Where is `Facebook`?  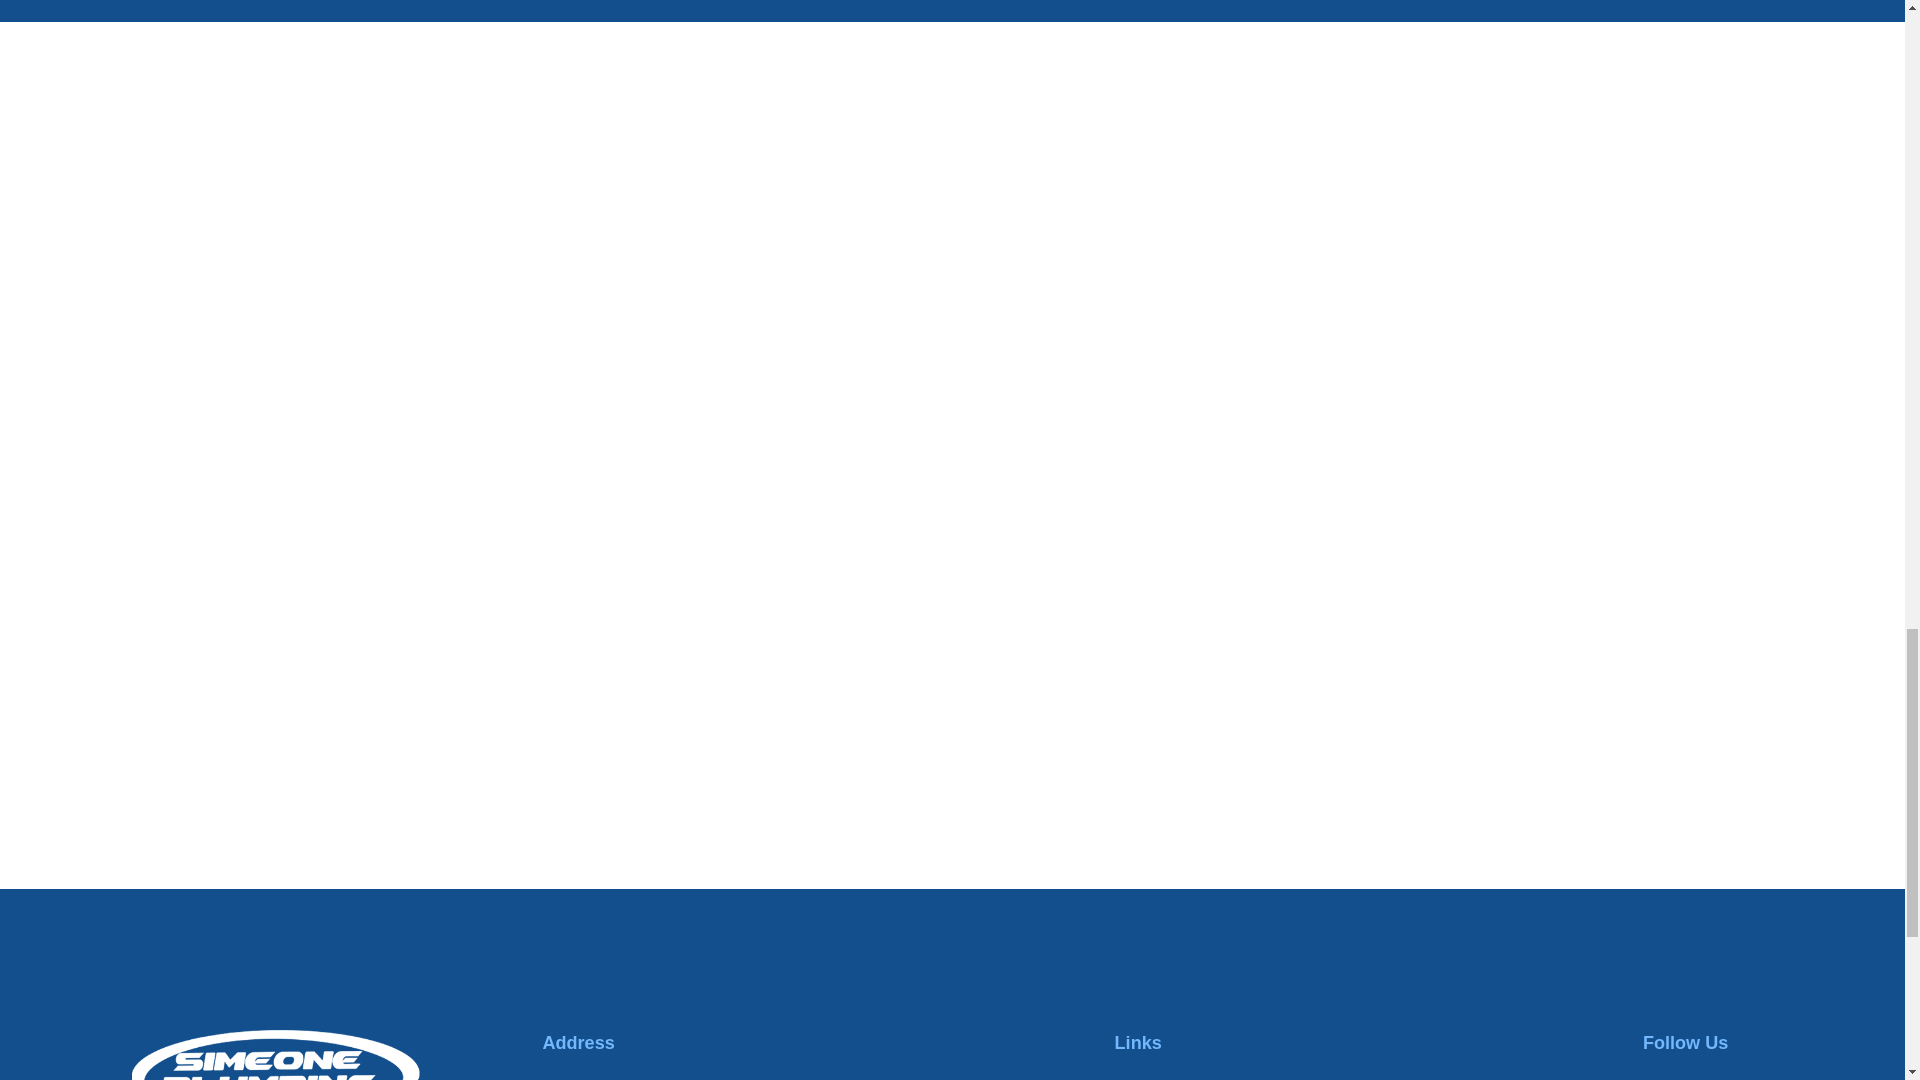
Facebook is located at coordinates (1656, 1077).